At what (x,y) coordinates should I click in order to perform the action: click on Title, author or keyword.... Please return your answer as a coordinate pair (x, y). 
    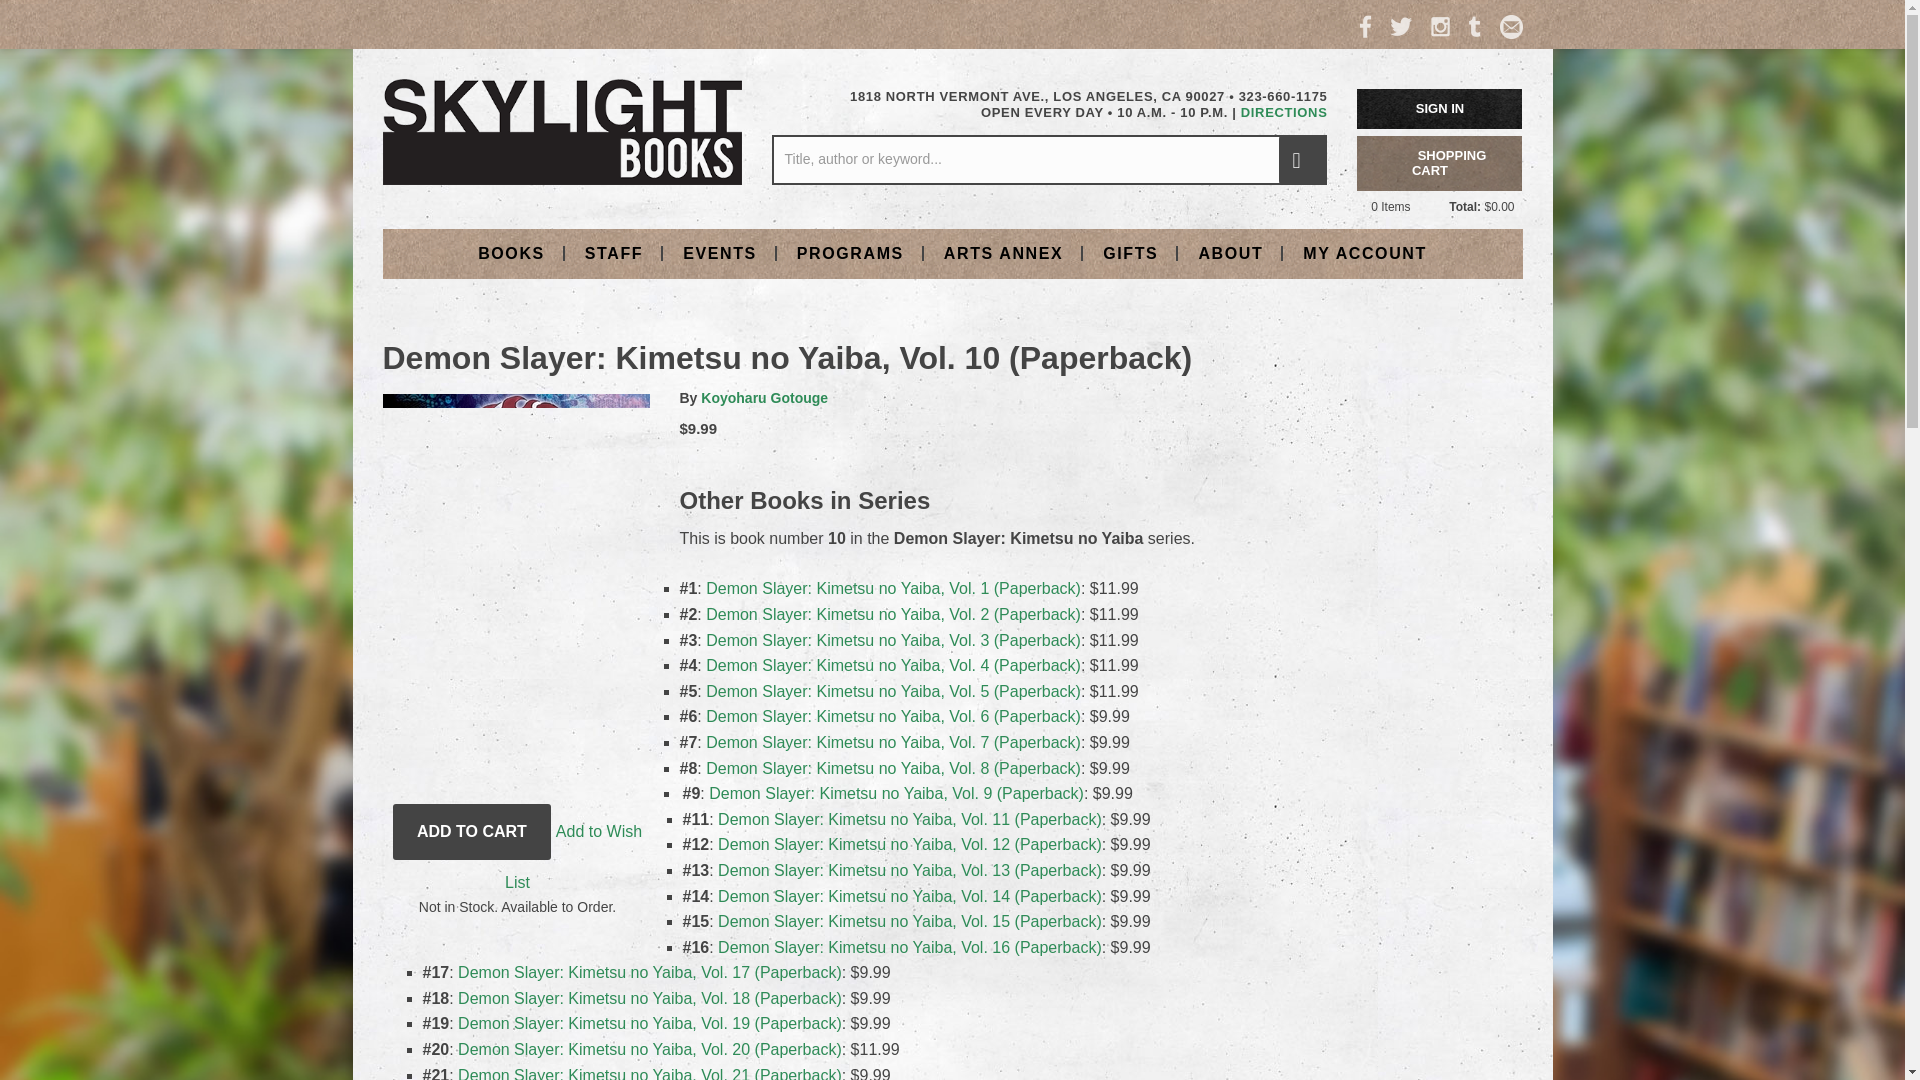
    Looking at the image, I should click on (1048, 160).